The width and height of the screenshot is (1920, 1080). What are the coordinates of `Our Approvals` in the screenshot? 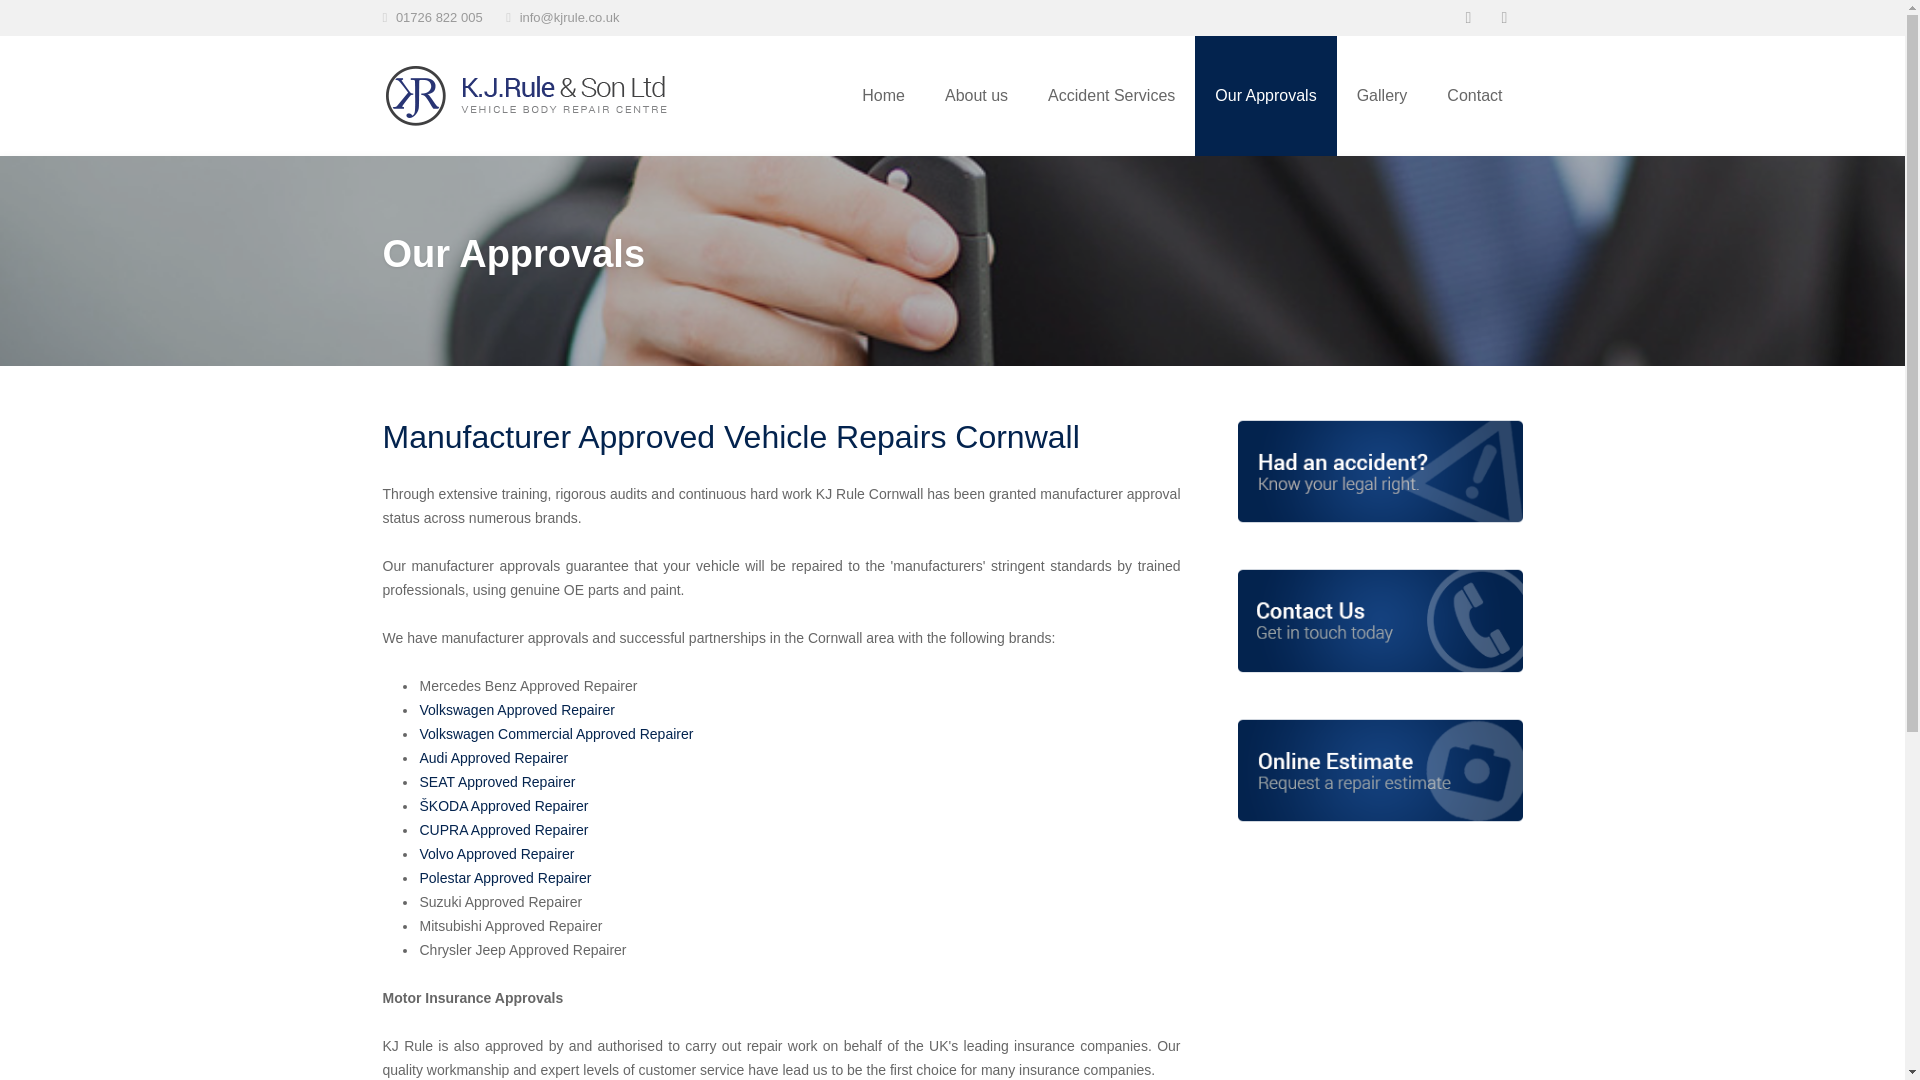 It's located at (1265, 95).